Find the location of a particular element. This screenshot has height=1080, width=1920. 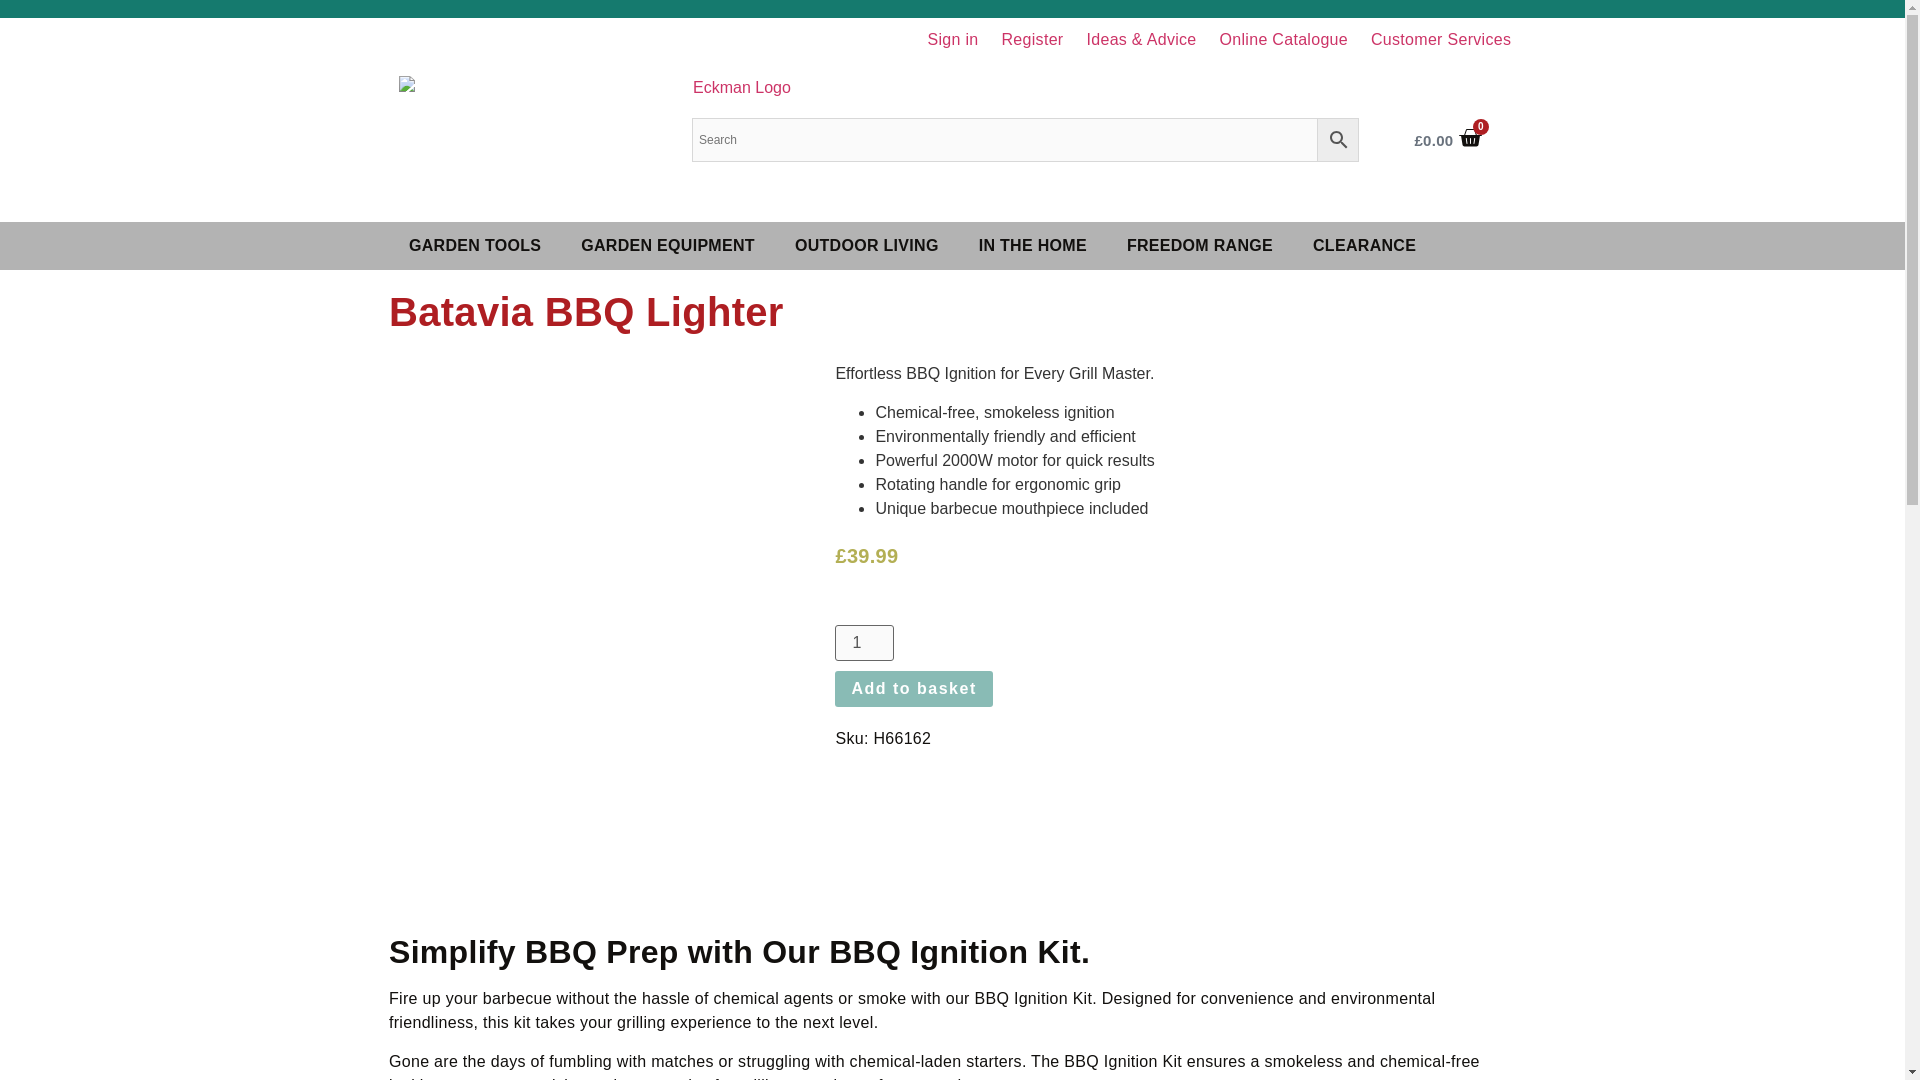

Online Catalogue is located at coordinates (1283, 39).